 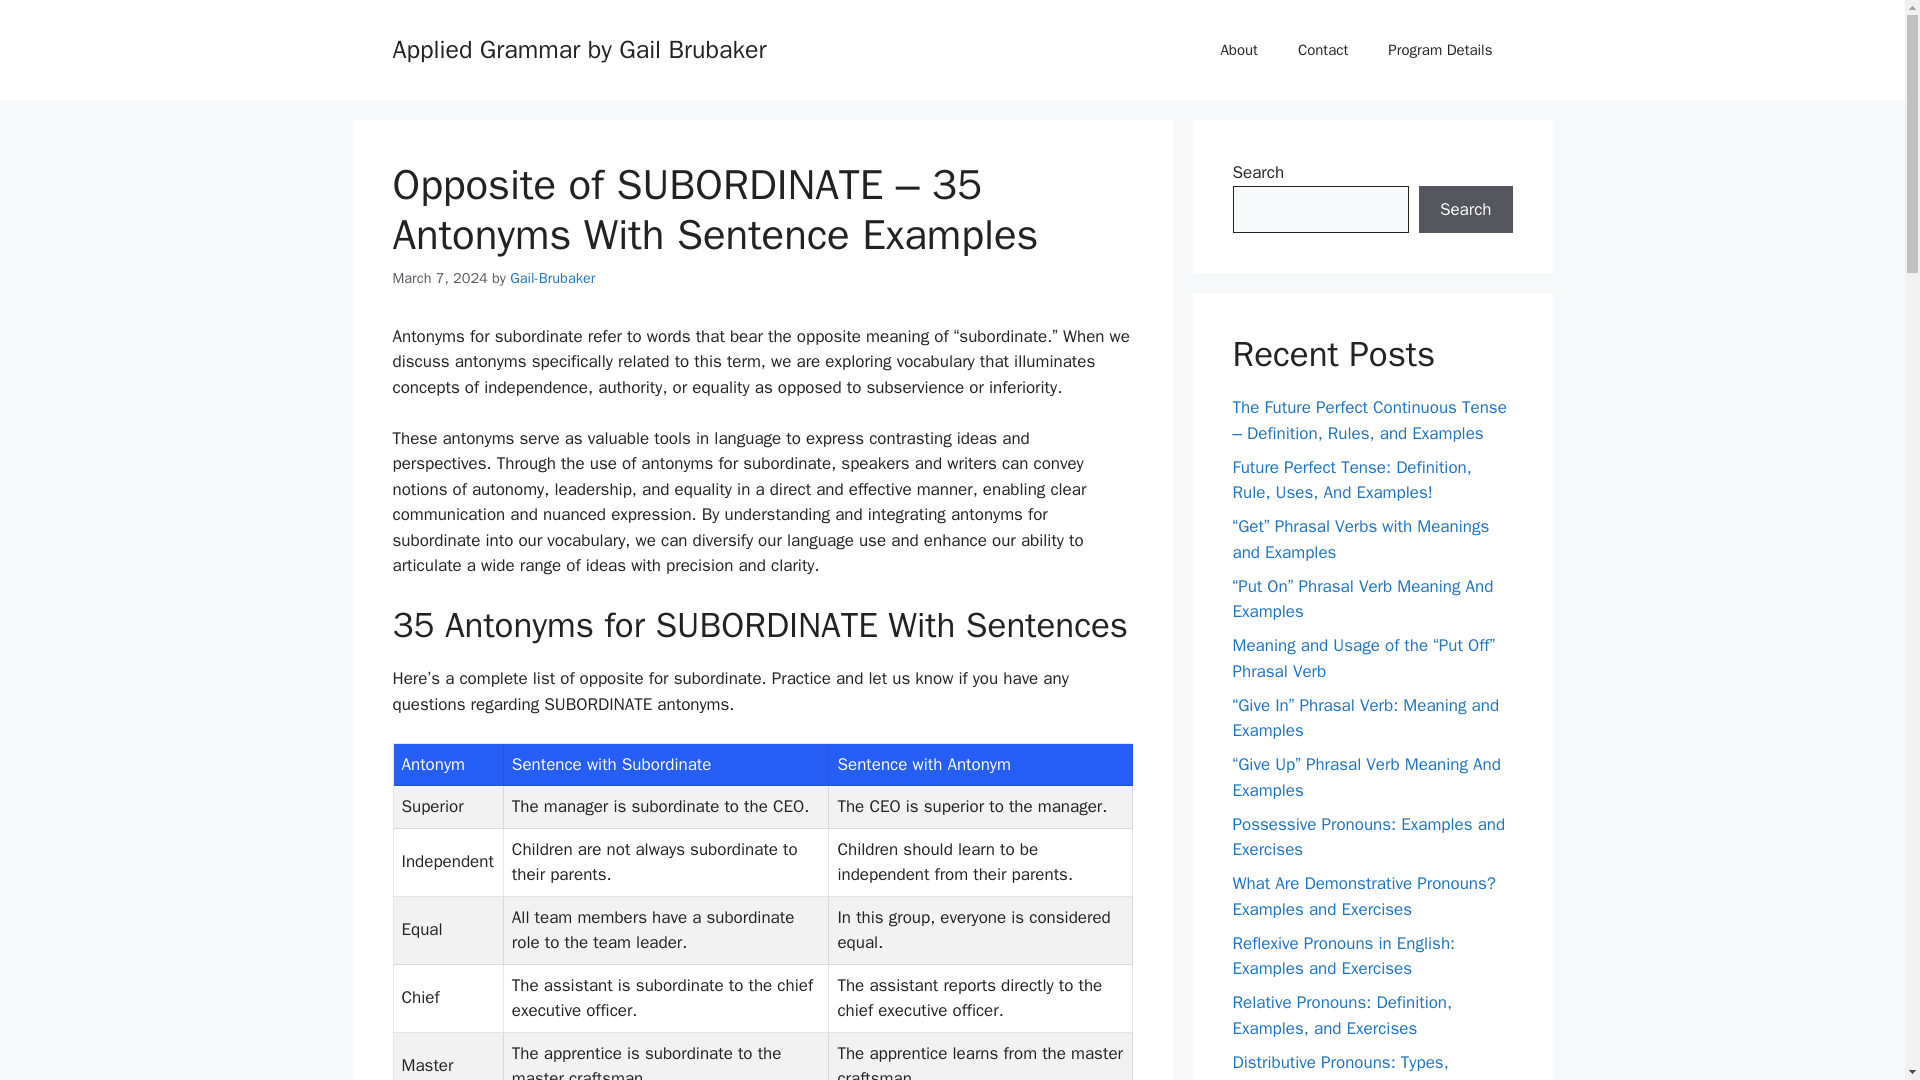 What do you see at coordinates (1340, 1066) in the screenshot?
I see `Distributive Pronouns: Types, Examples, and Usage` at bounding box center [1340, 1066].